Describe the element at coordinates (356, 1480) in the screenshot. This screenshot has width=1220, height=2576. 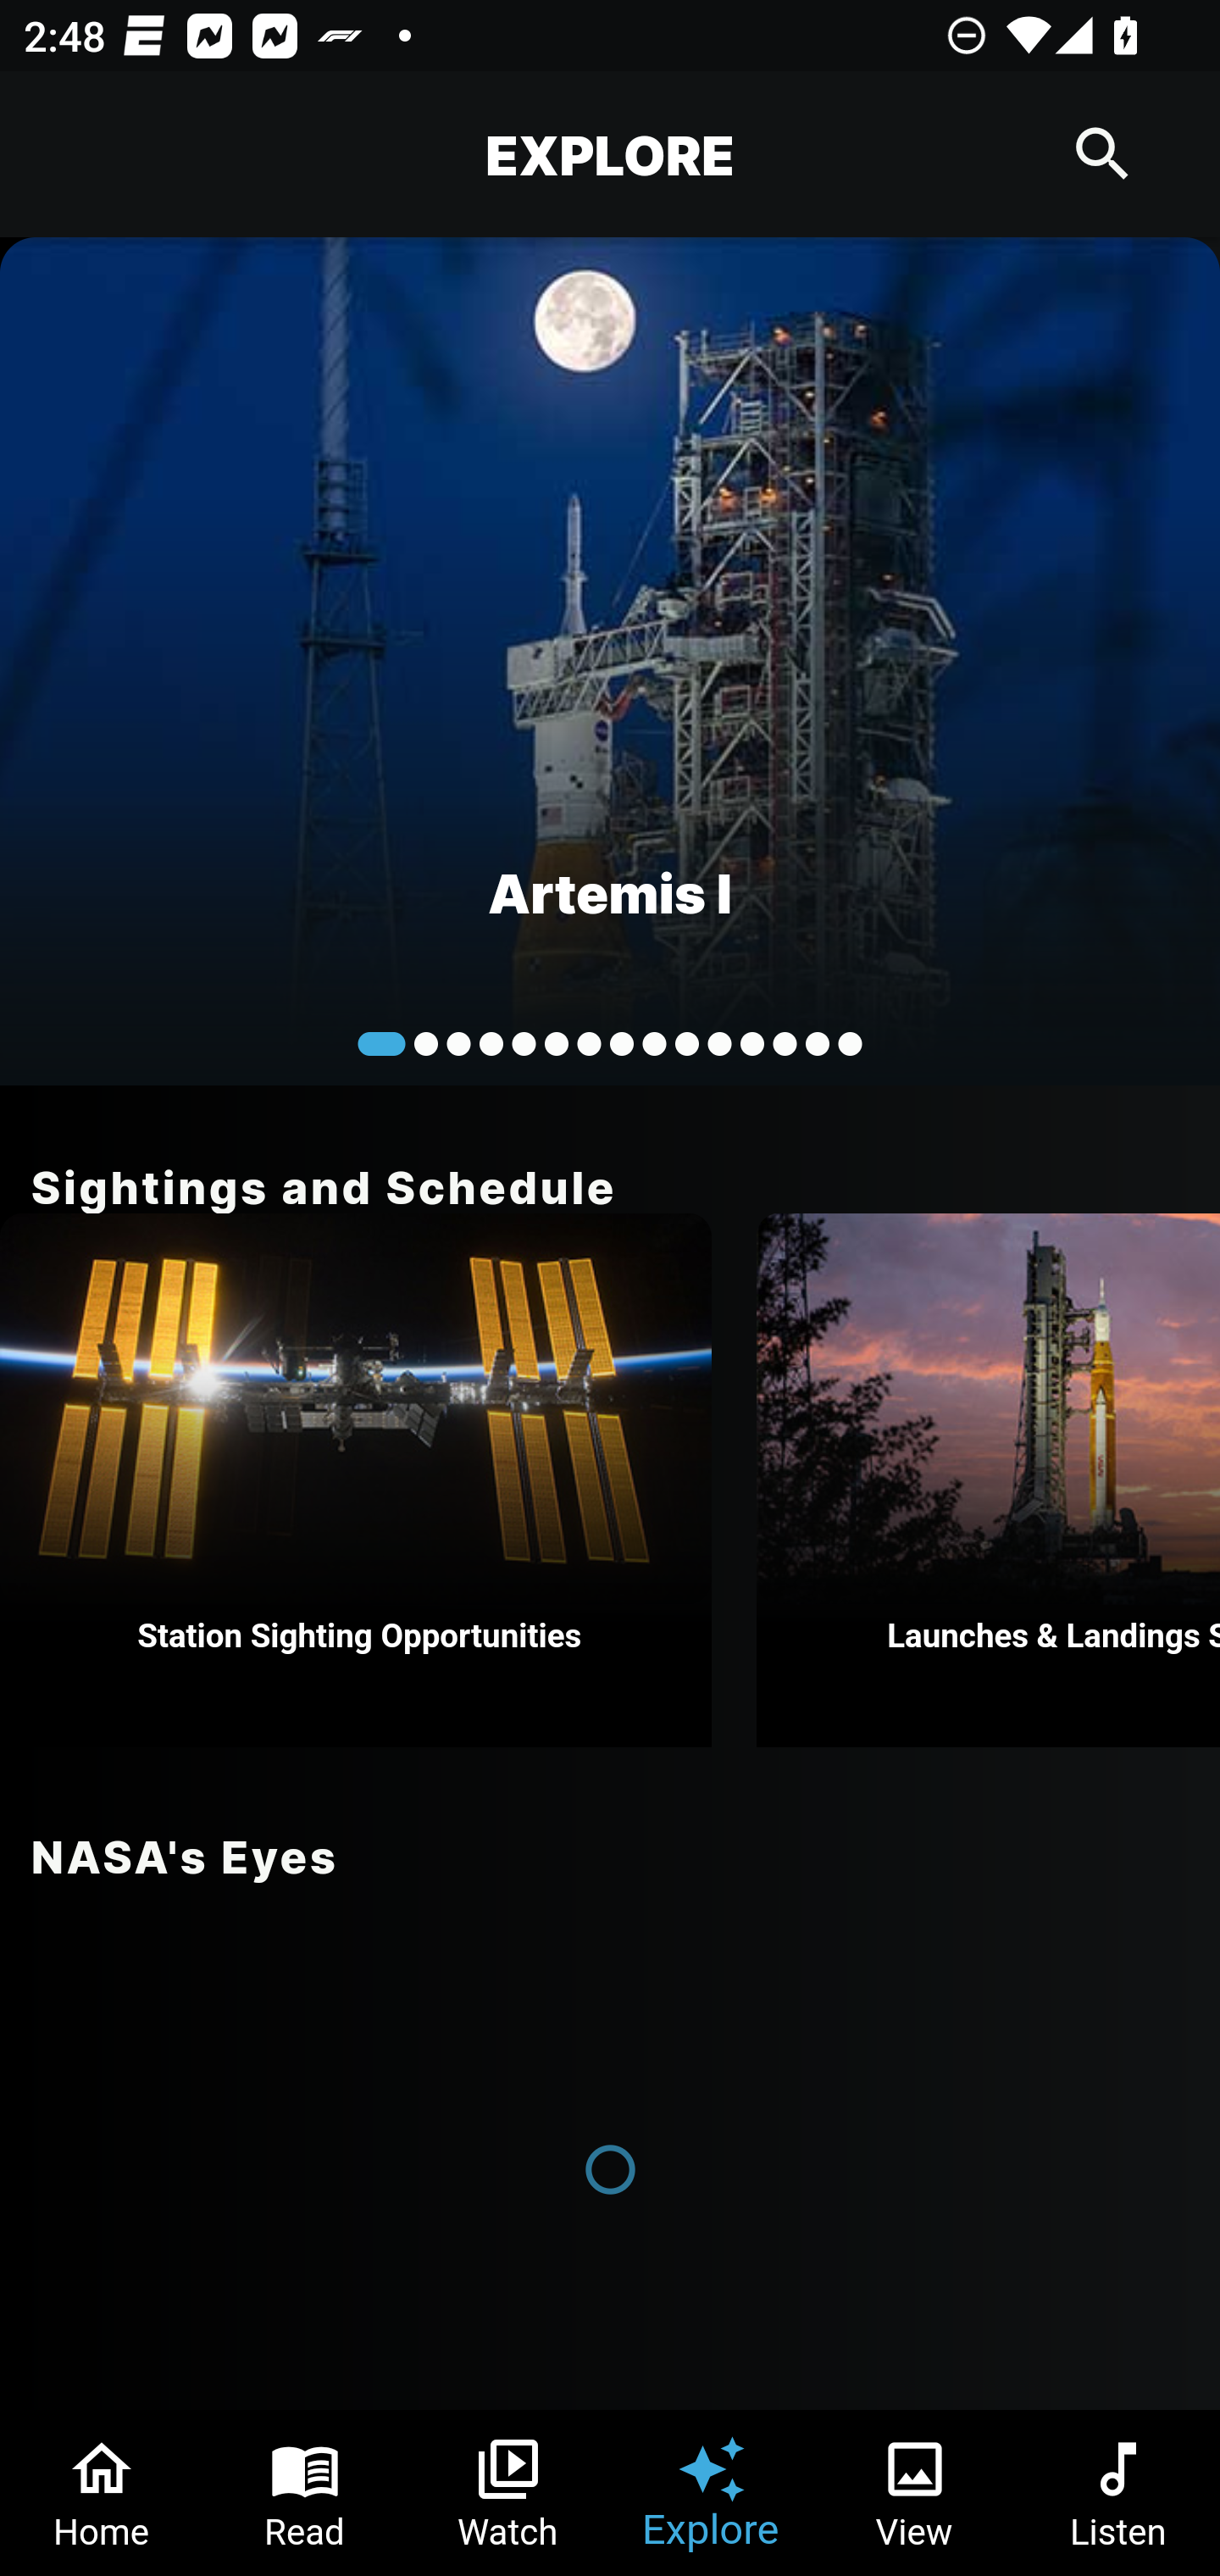
I see `Station Sighting Opportunities` at that location.